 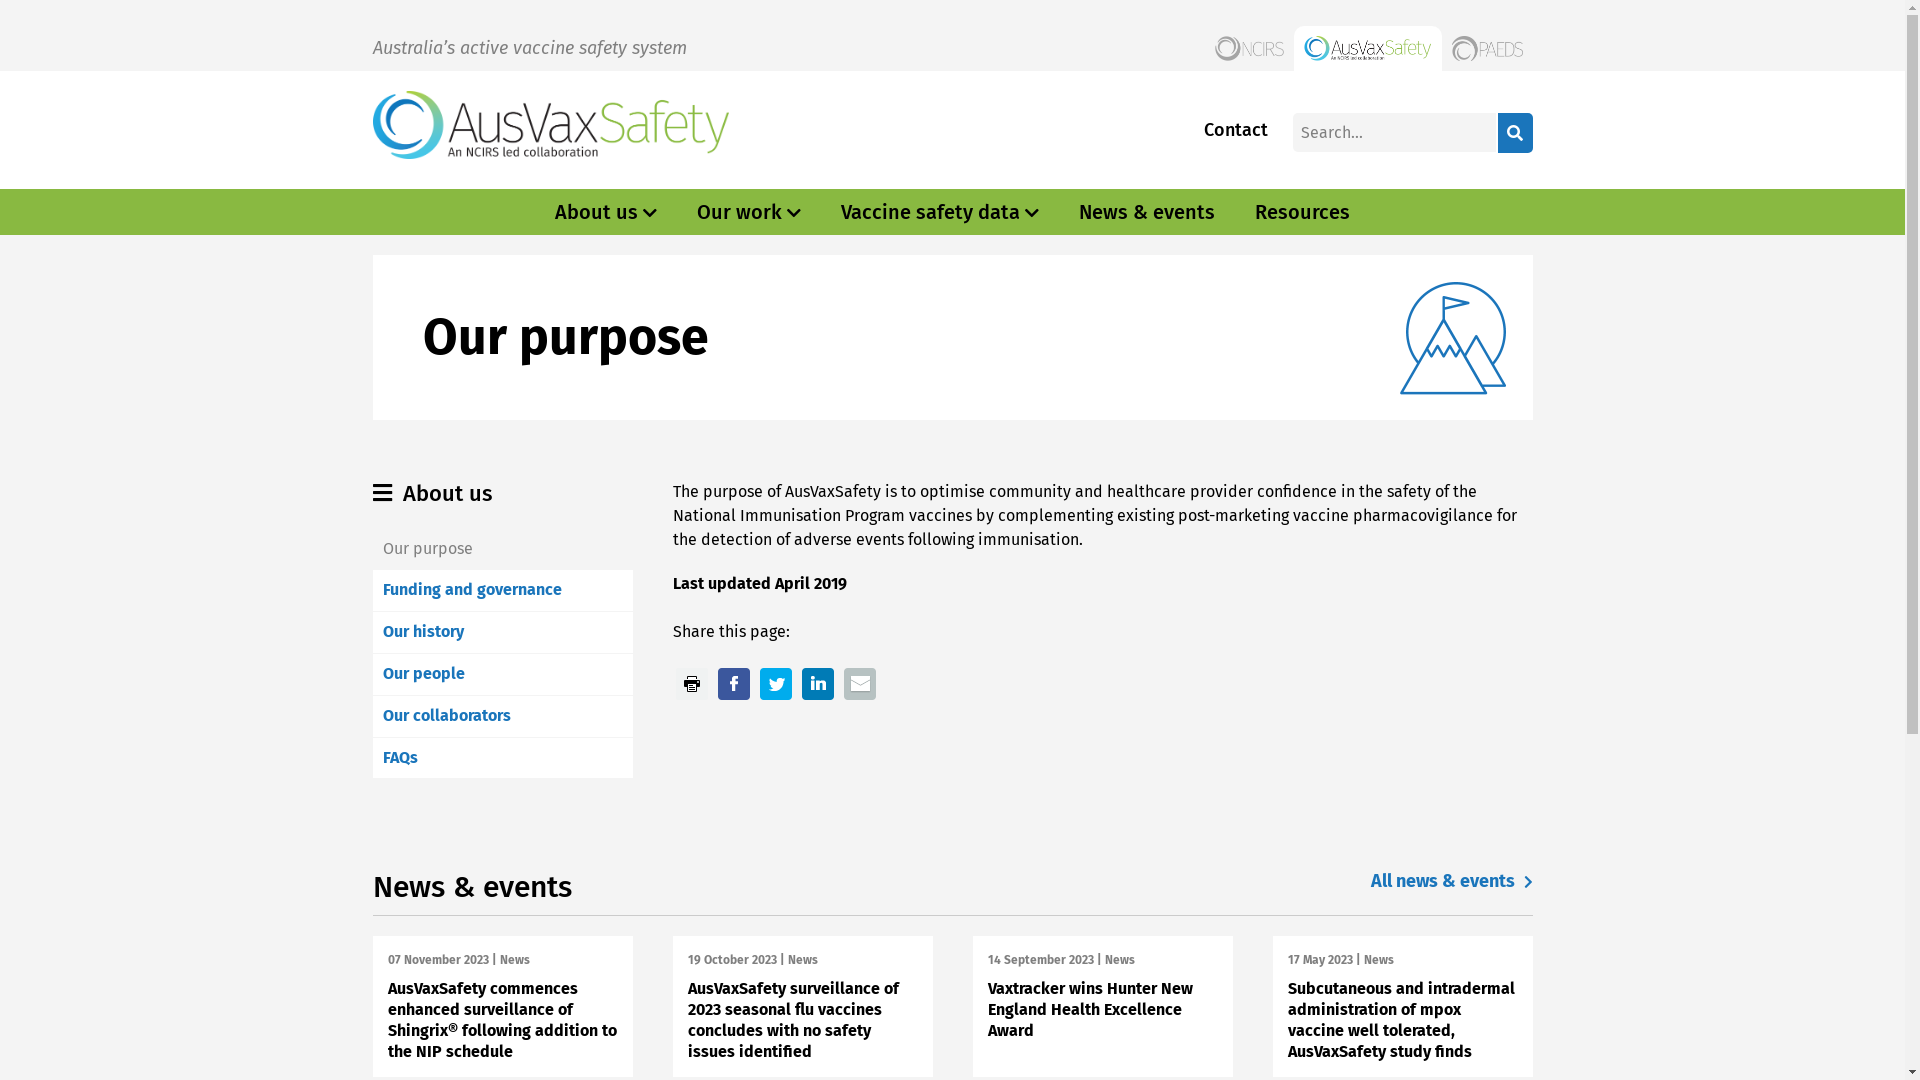 I want to click on Search, so click(x=1516, y=133).